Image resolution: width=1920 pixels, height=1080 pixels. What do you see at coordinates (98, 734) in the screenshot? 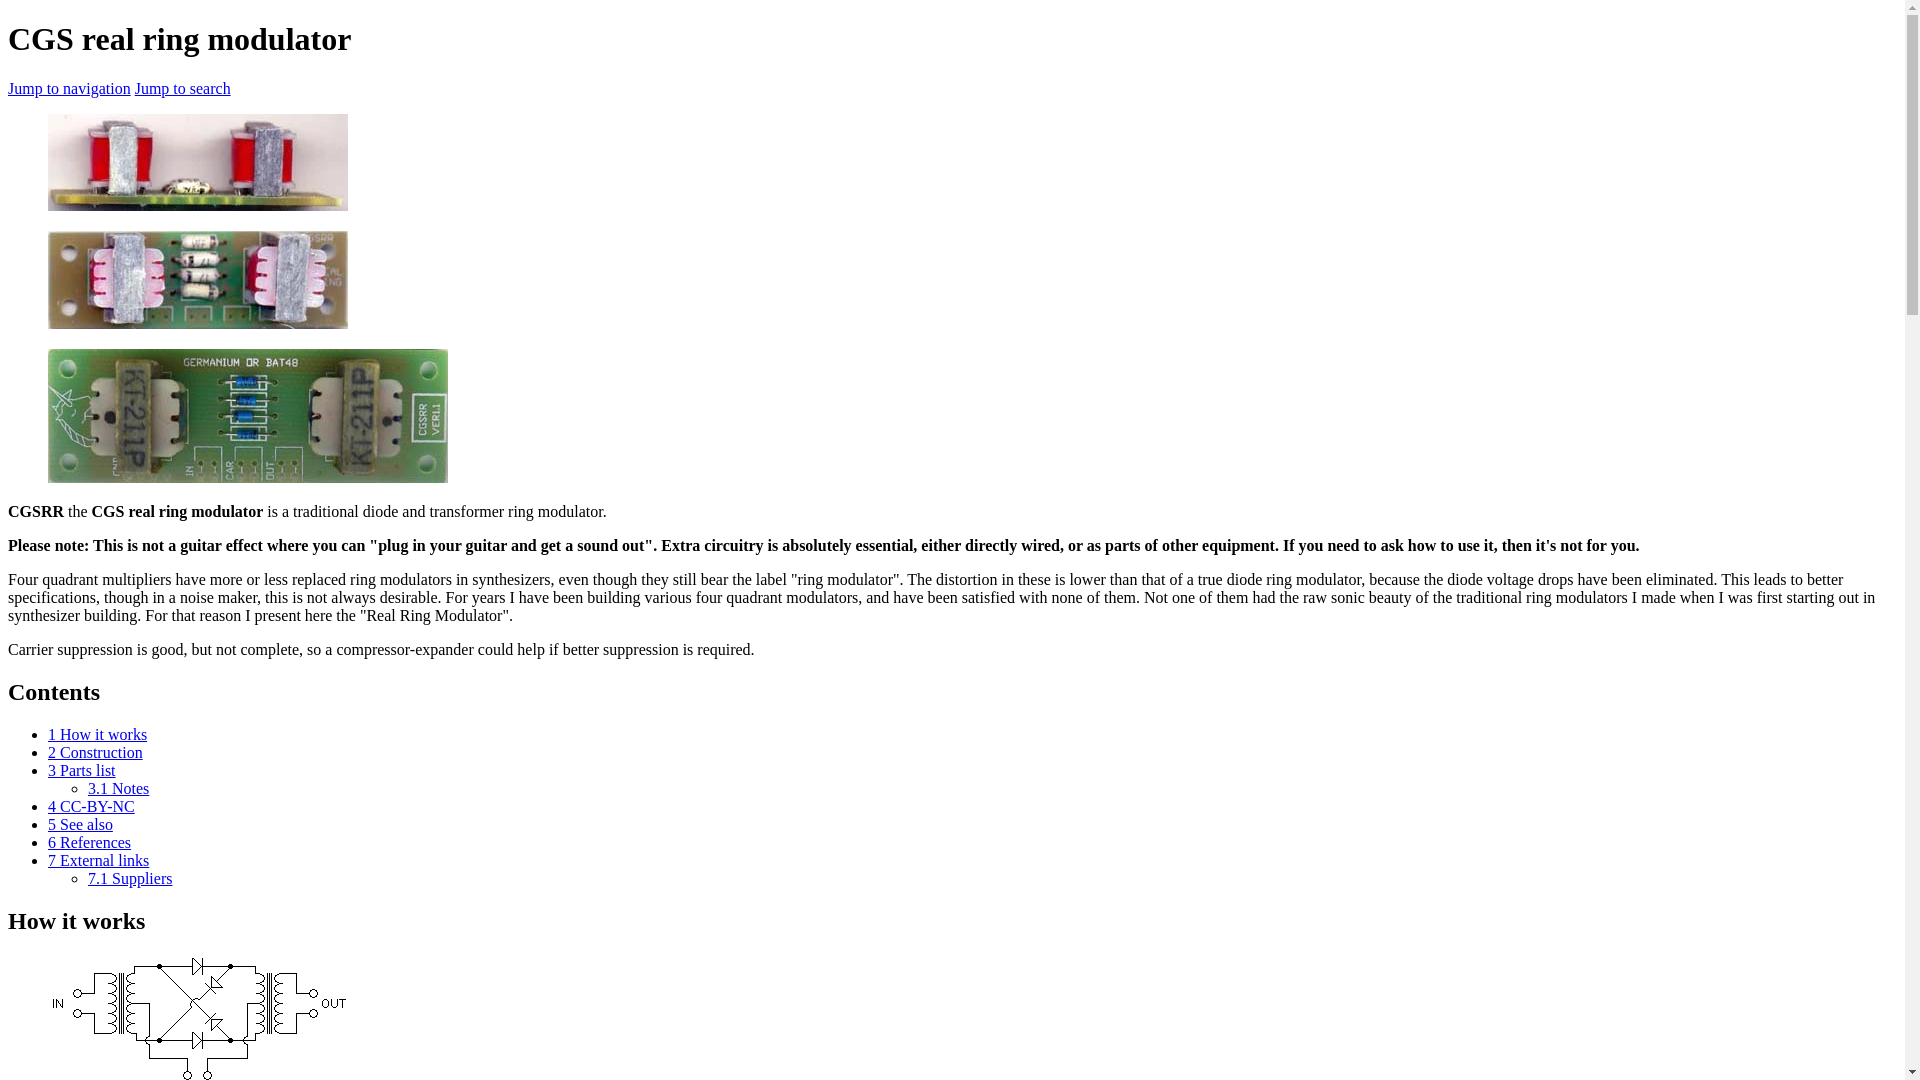
I see `1 How it works` at bounding box center [98, 734].